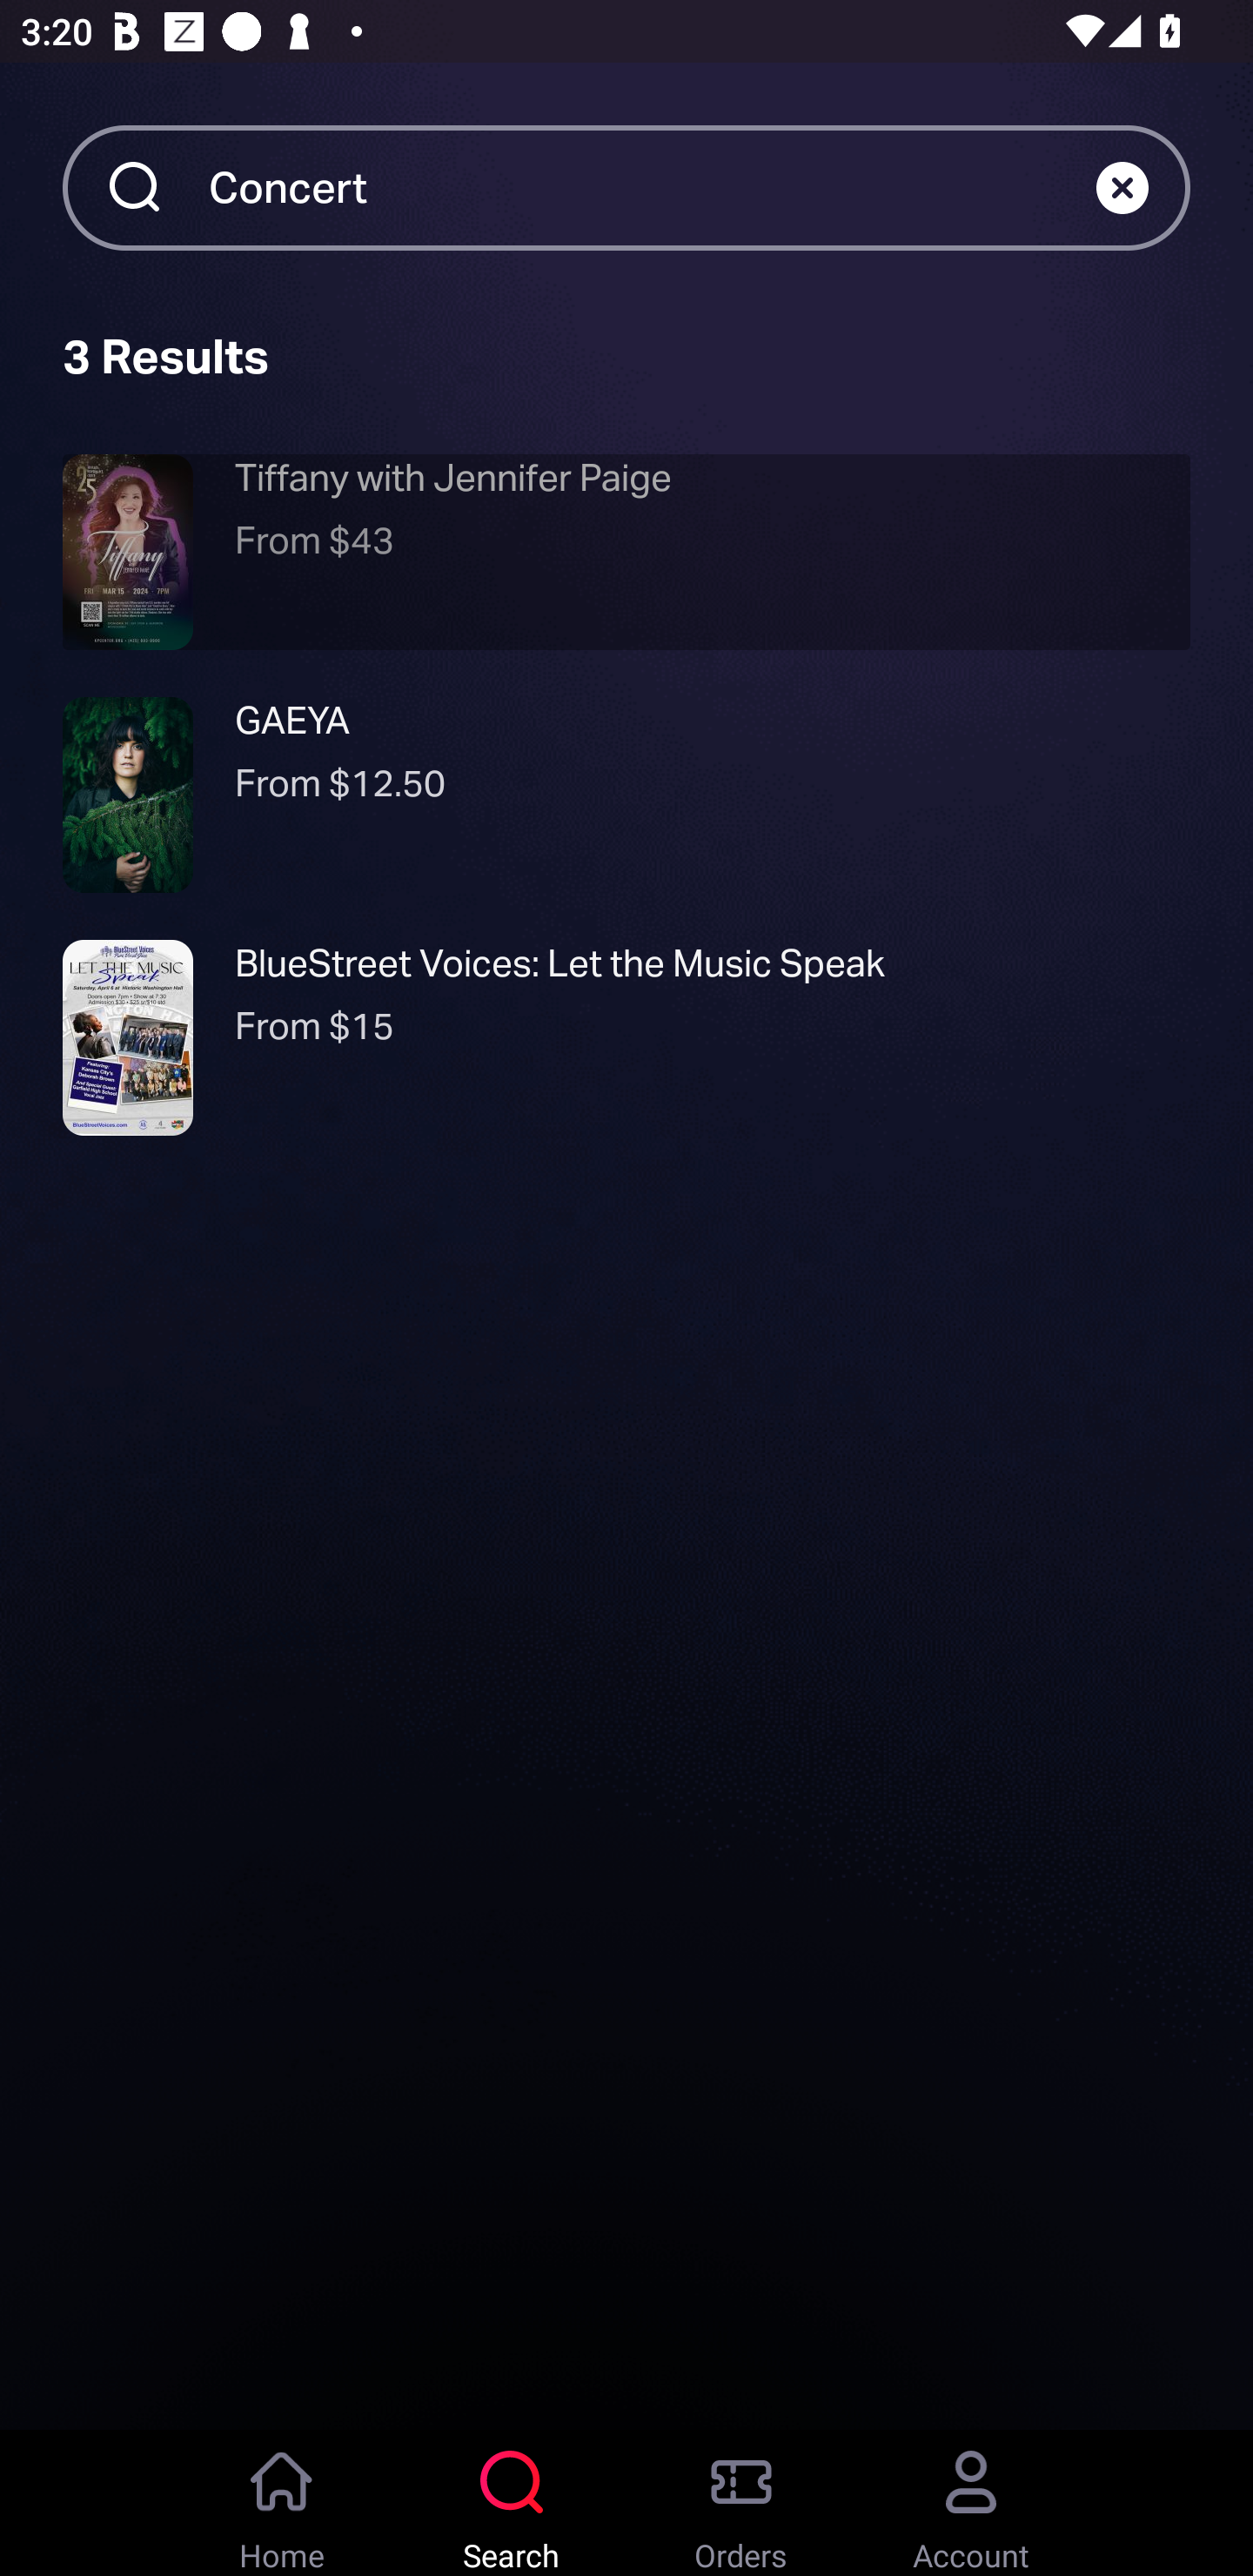 Image resolution: width=1253 pixels, height=2576 pixels. Describe the element at coordinates (282, 2503) in the screenshot. I see `Home` at that location.